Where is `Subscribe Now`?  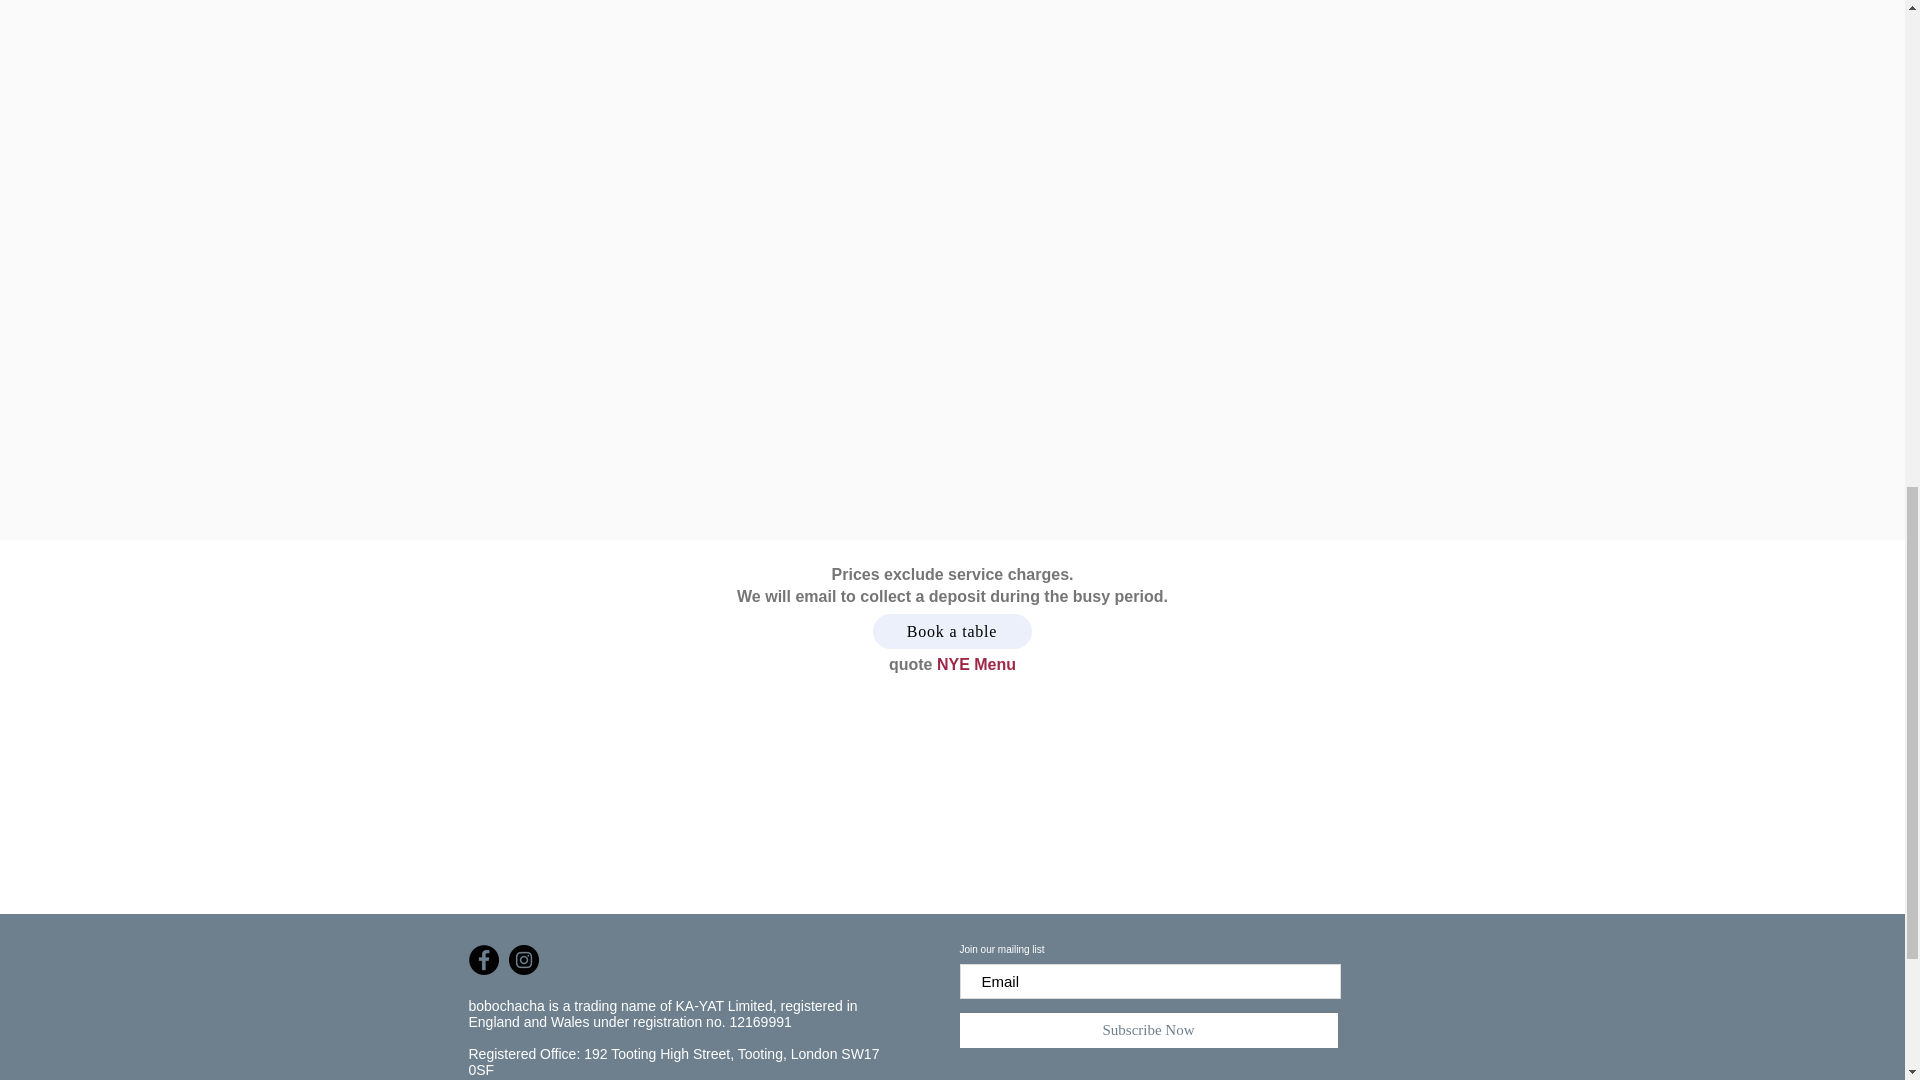 Subscribe Now is located at coordinates (1149, 1030).